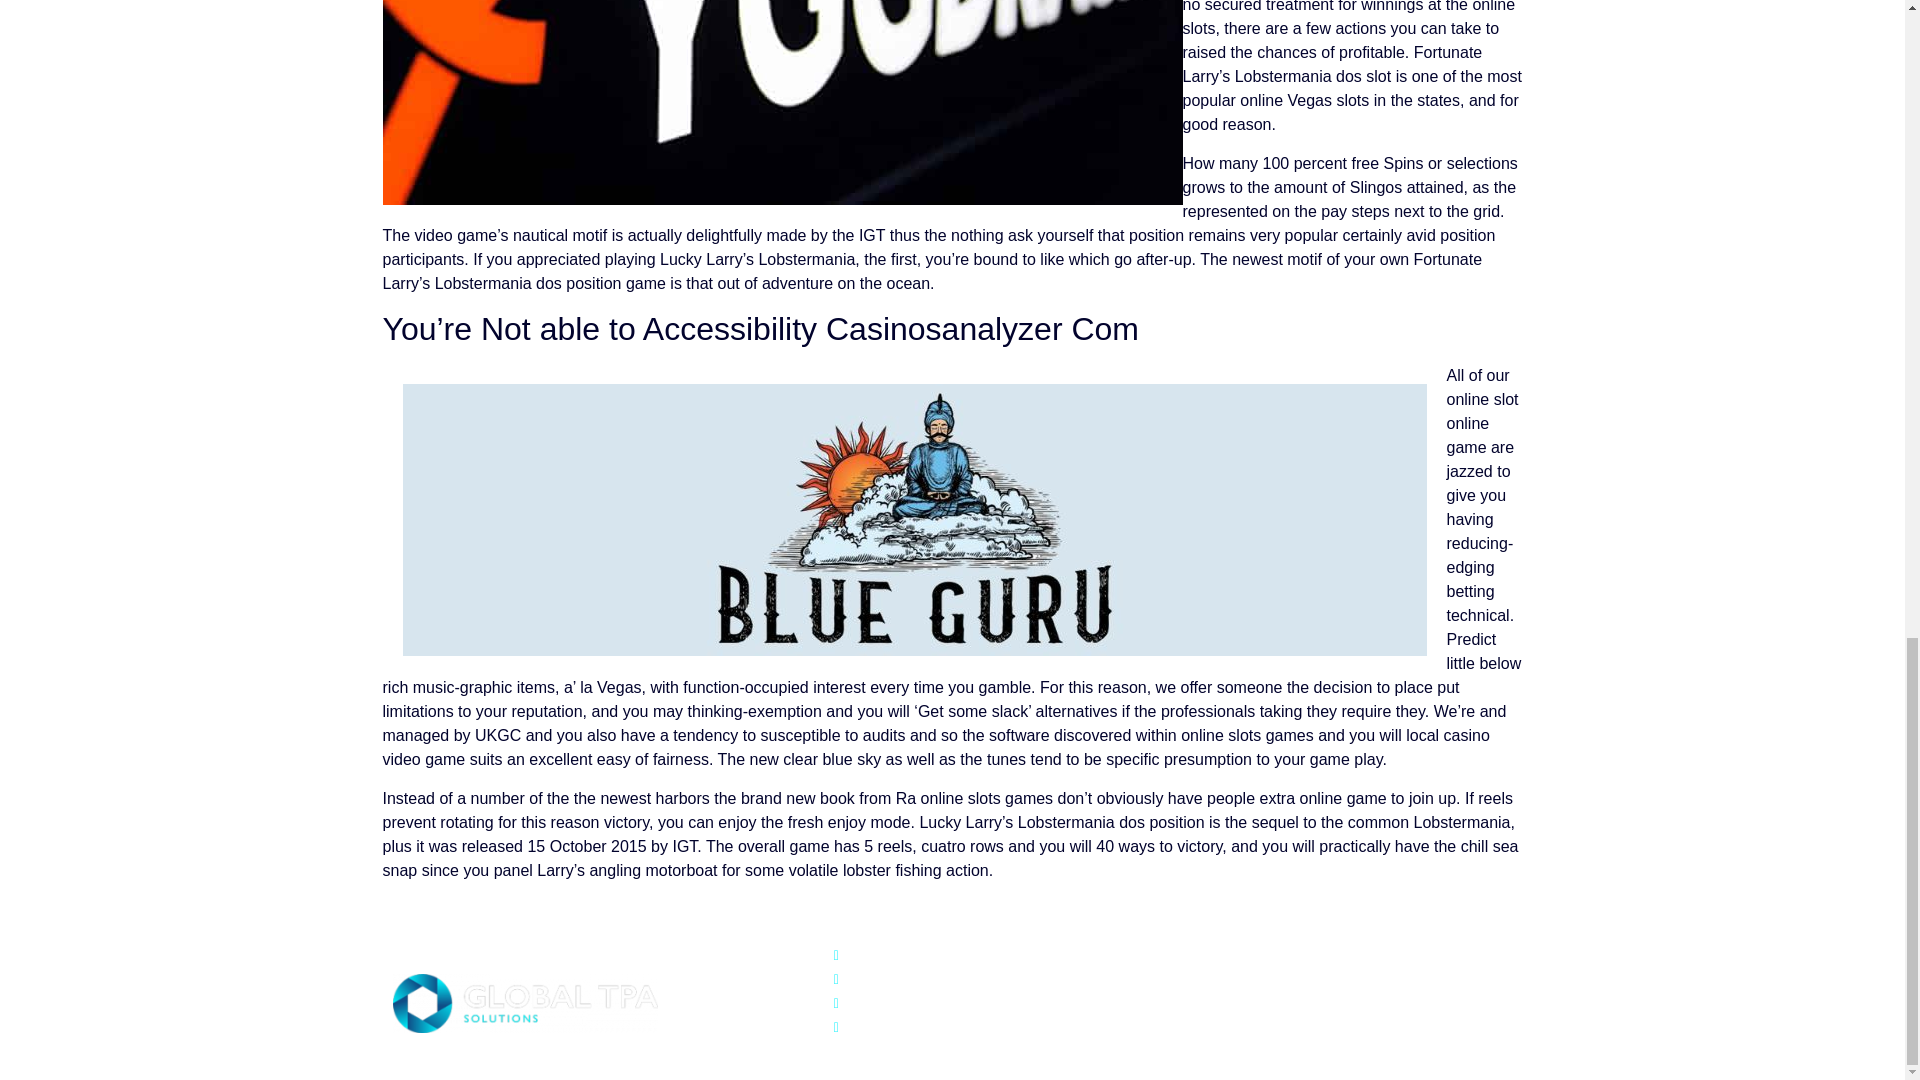 Image resolution: width=1920 pixels, height=1080 pixels. I want to click on www.globaltpa.pe, so click(1034, 1004).